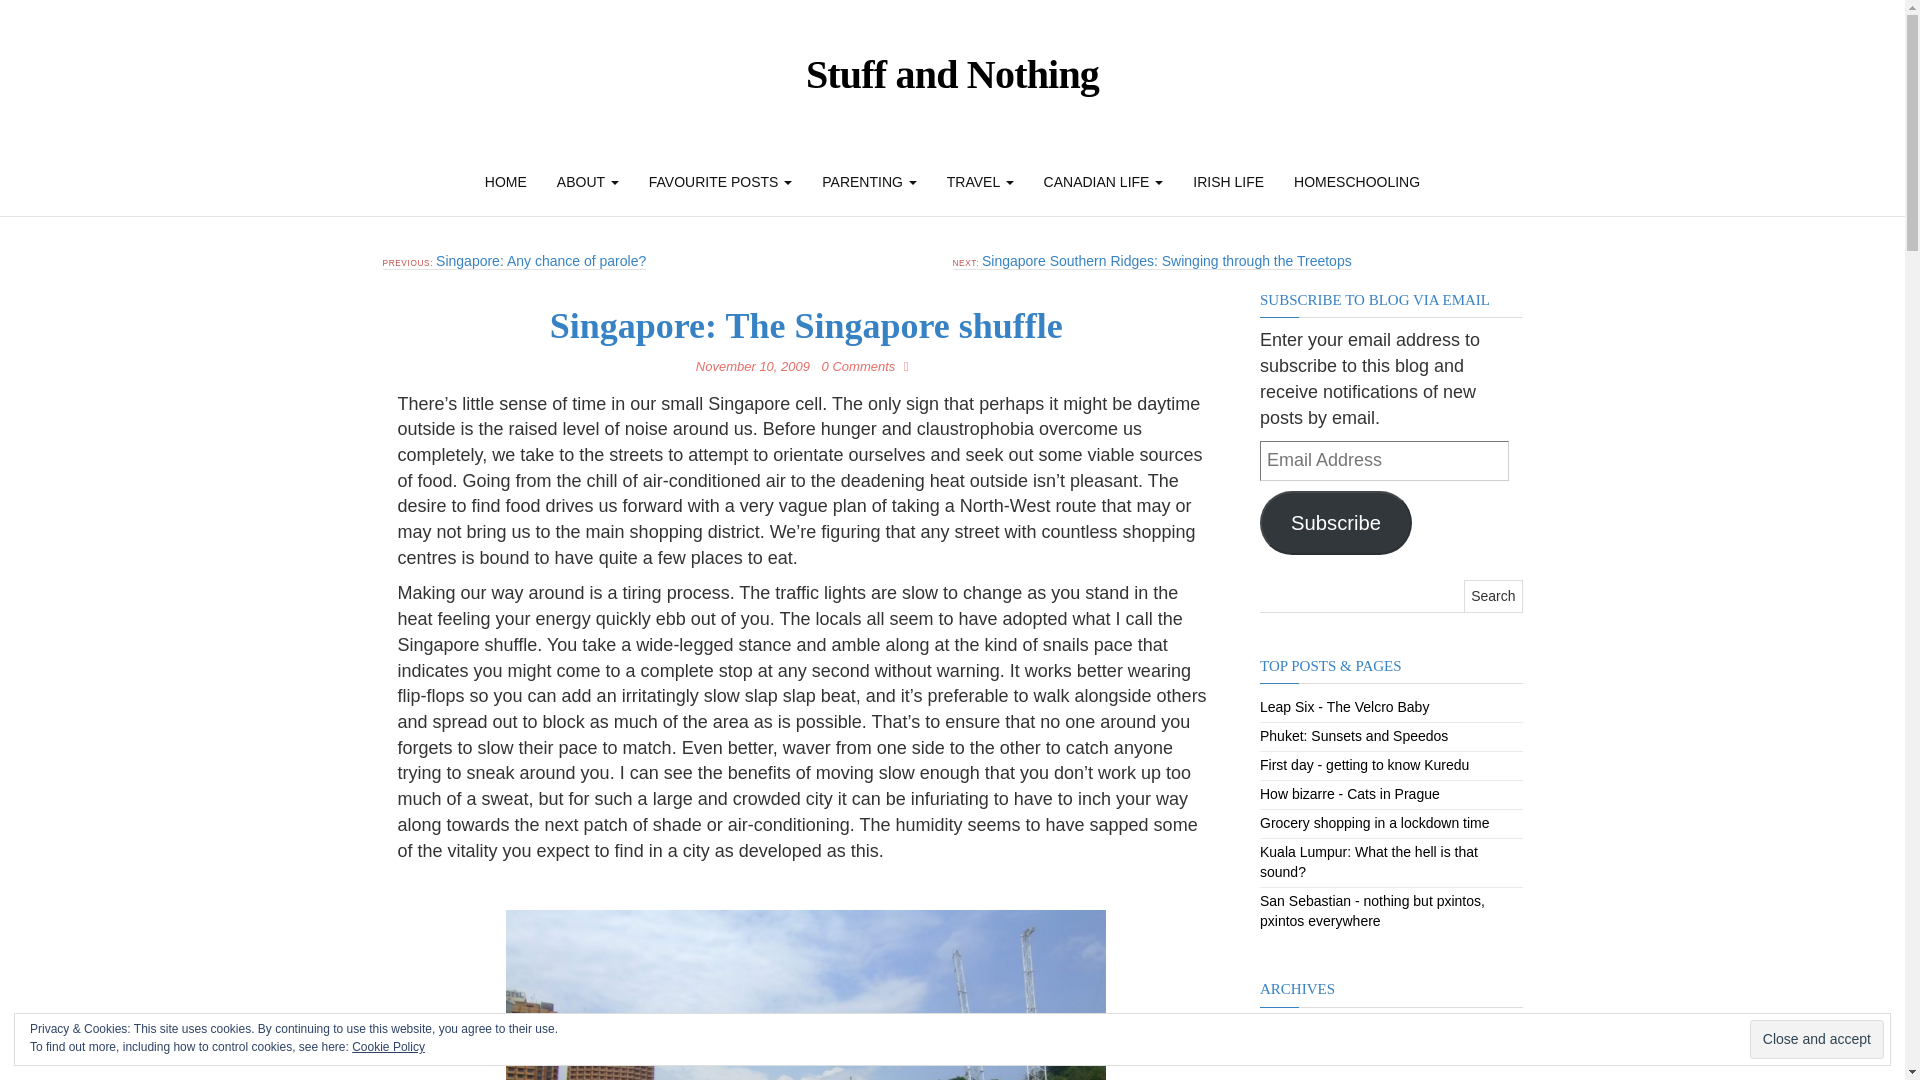  I want to click on Parenting, so click(868, 182).